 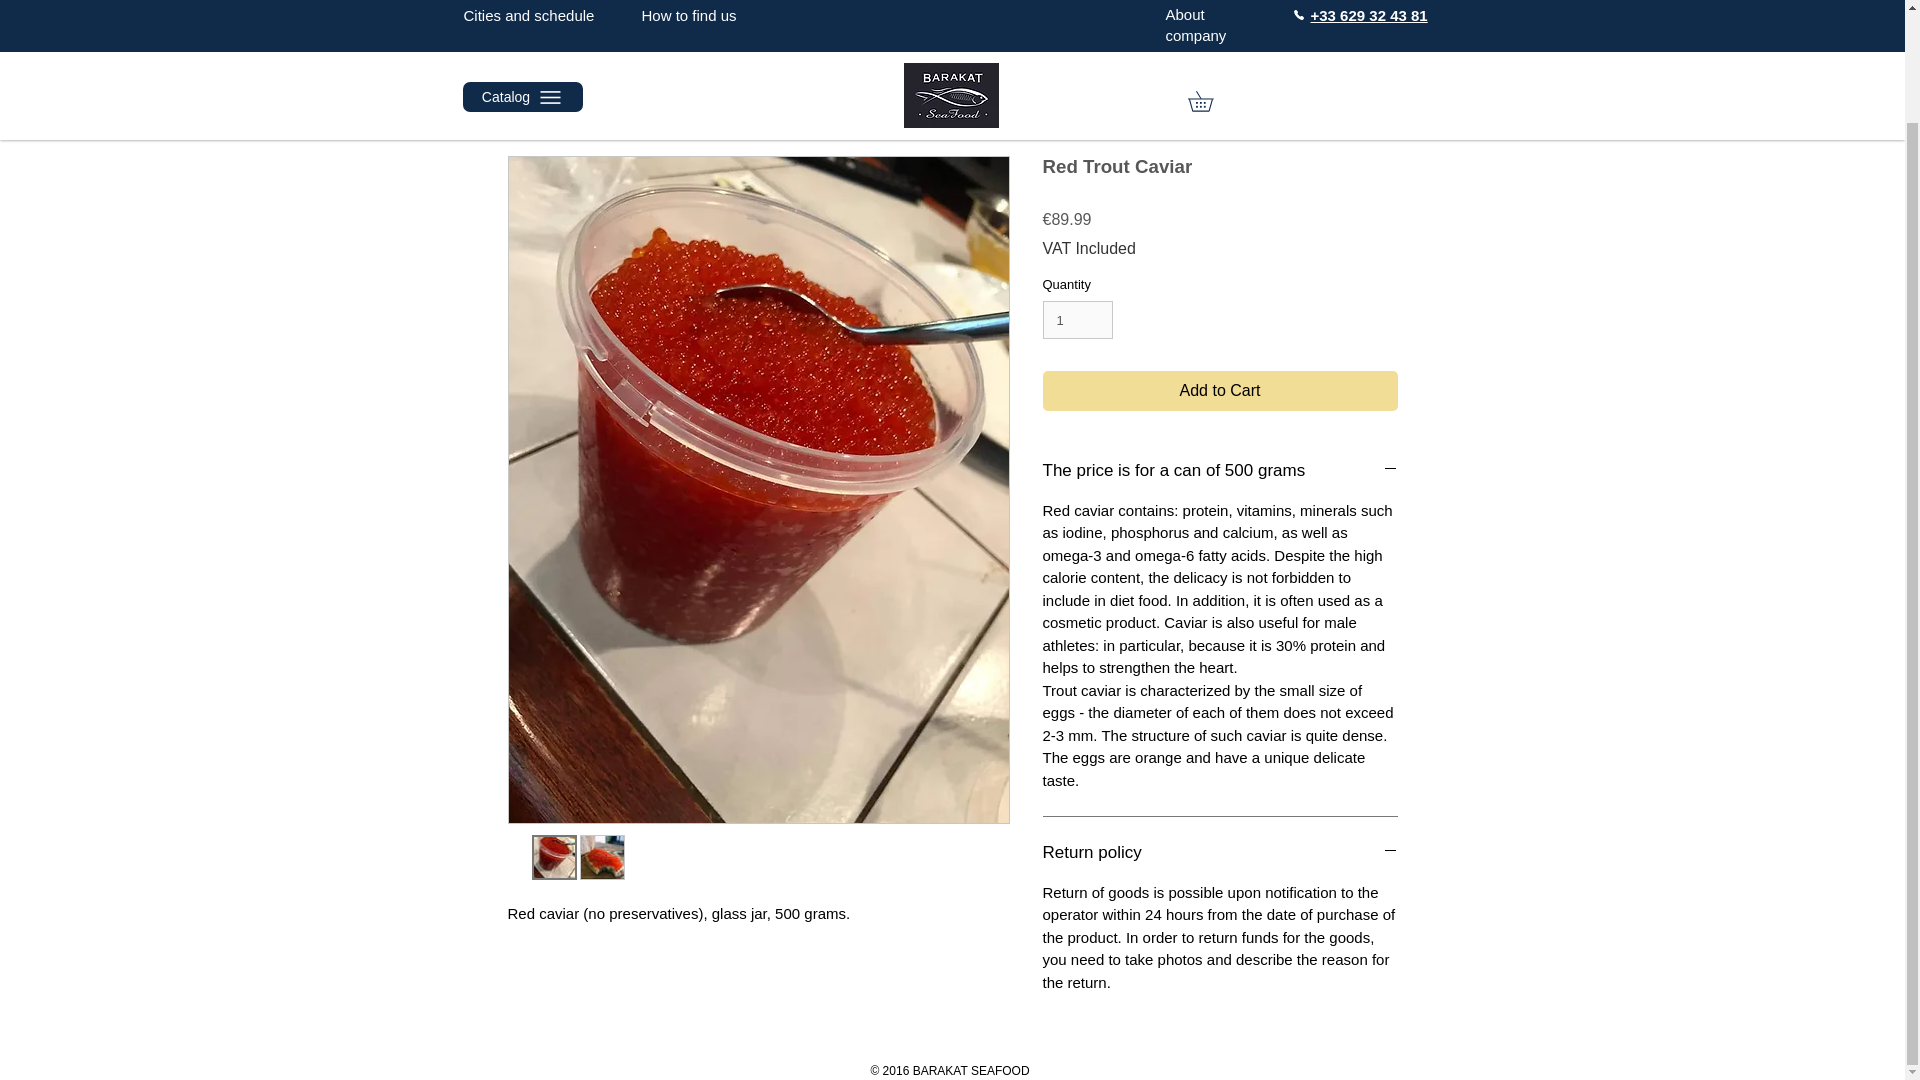 I want to click on Return policy, so click(x=1220, y=853).